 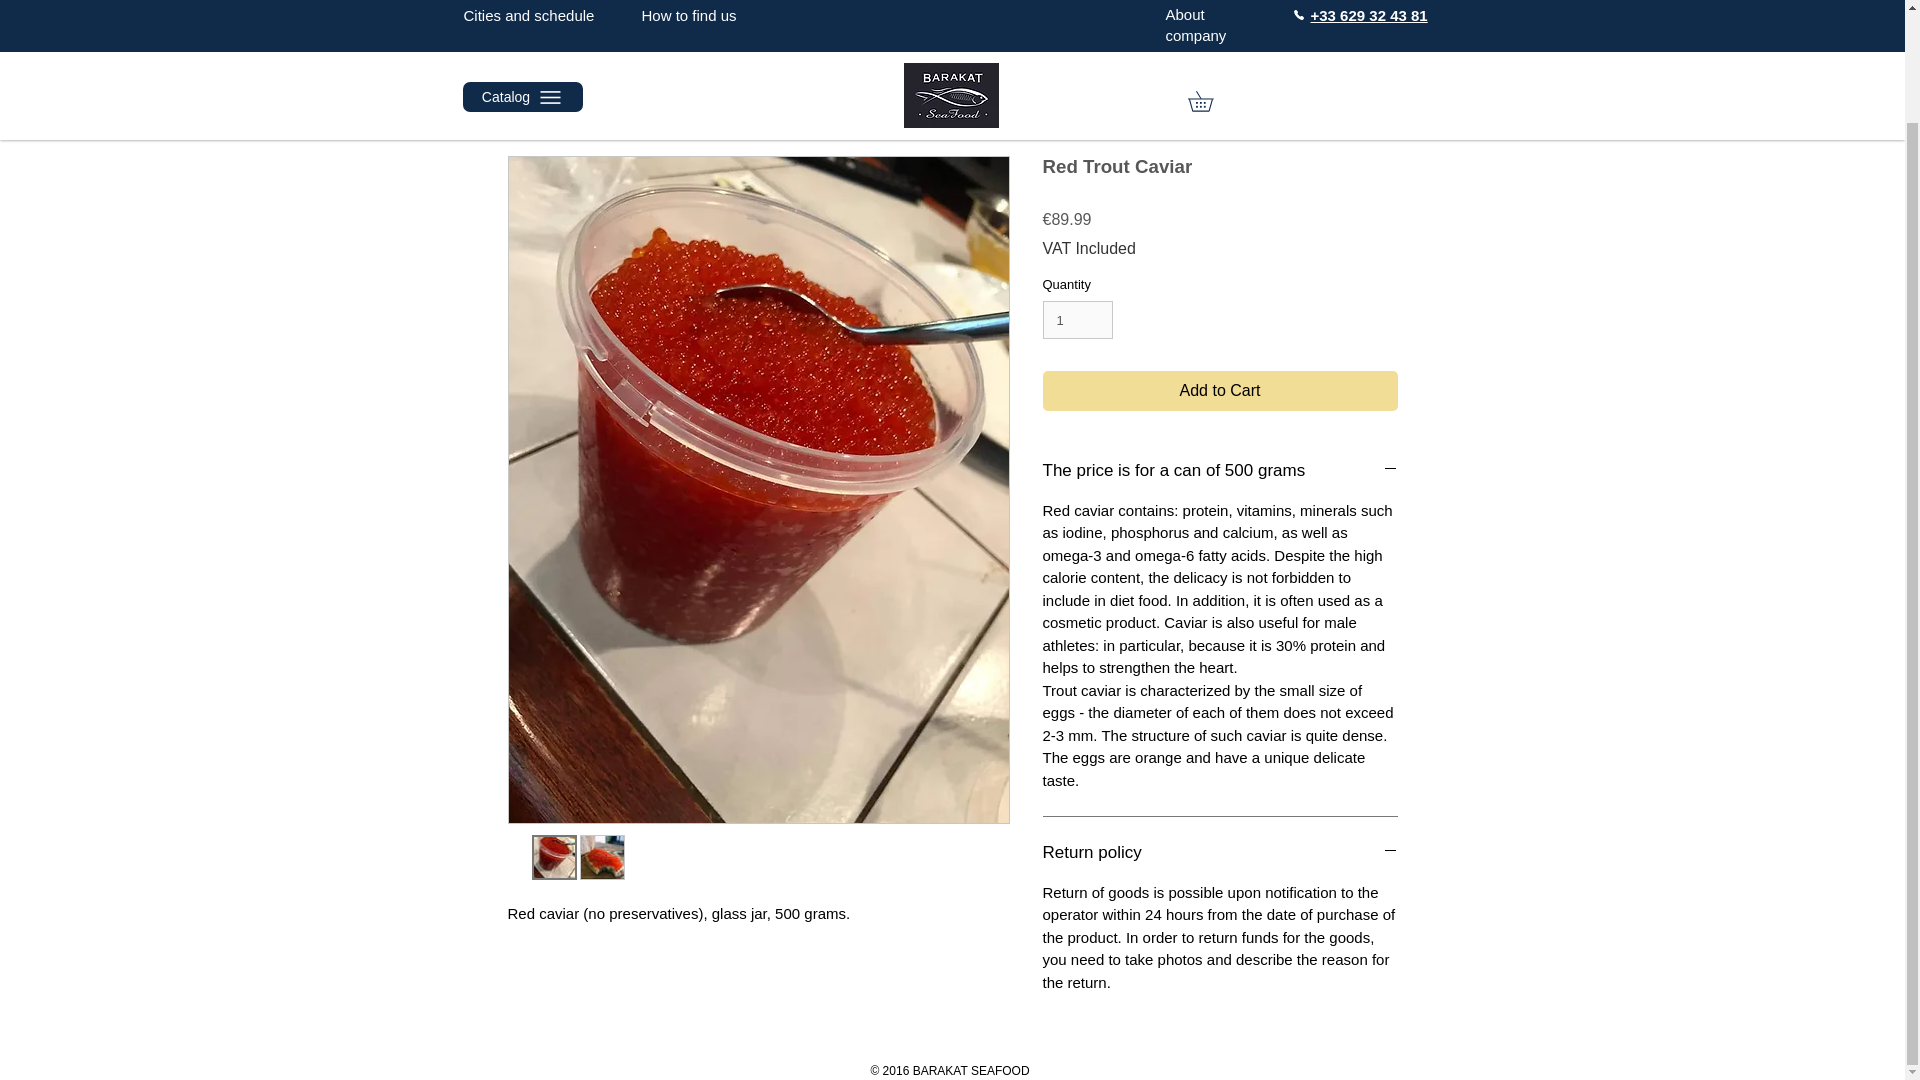 I want to click on Return policy, so click(x=1220, y=853).